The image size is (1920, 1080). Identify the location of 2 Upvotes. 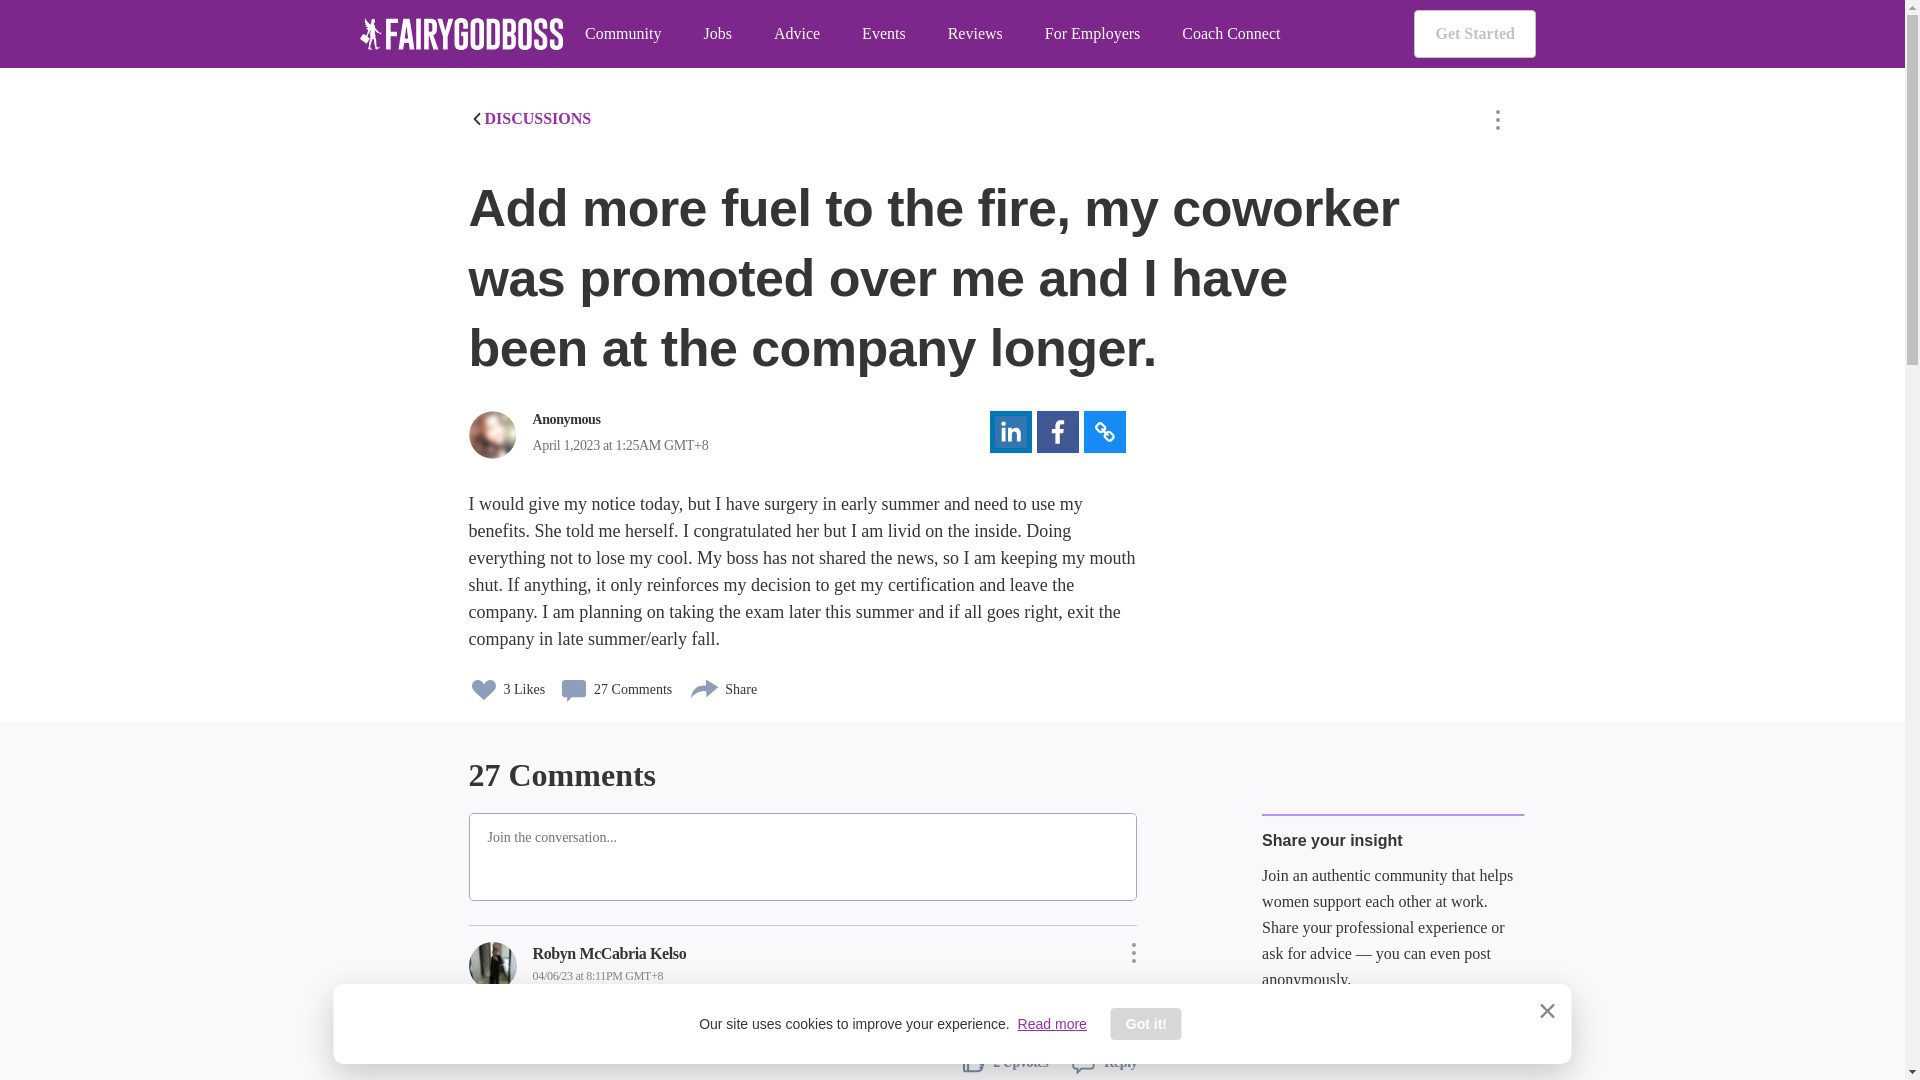
(1006, 1060).